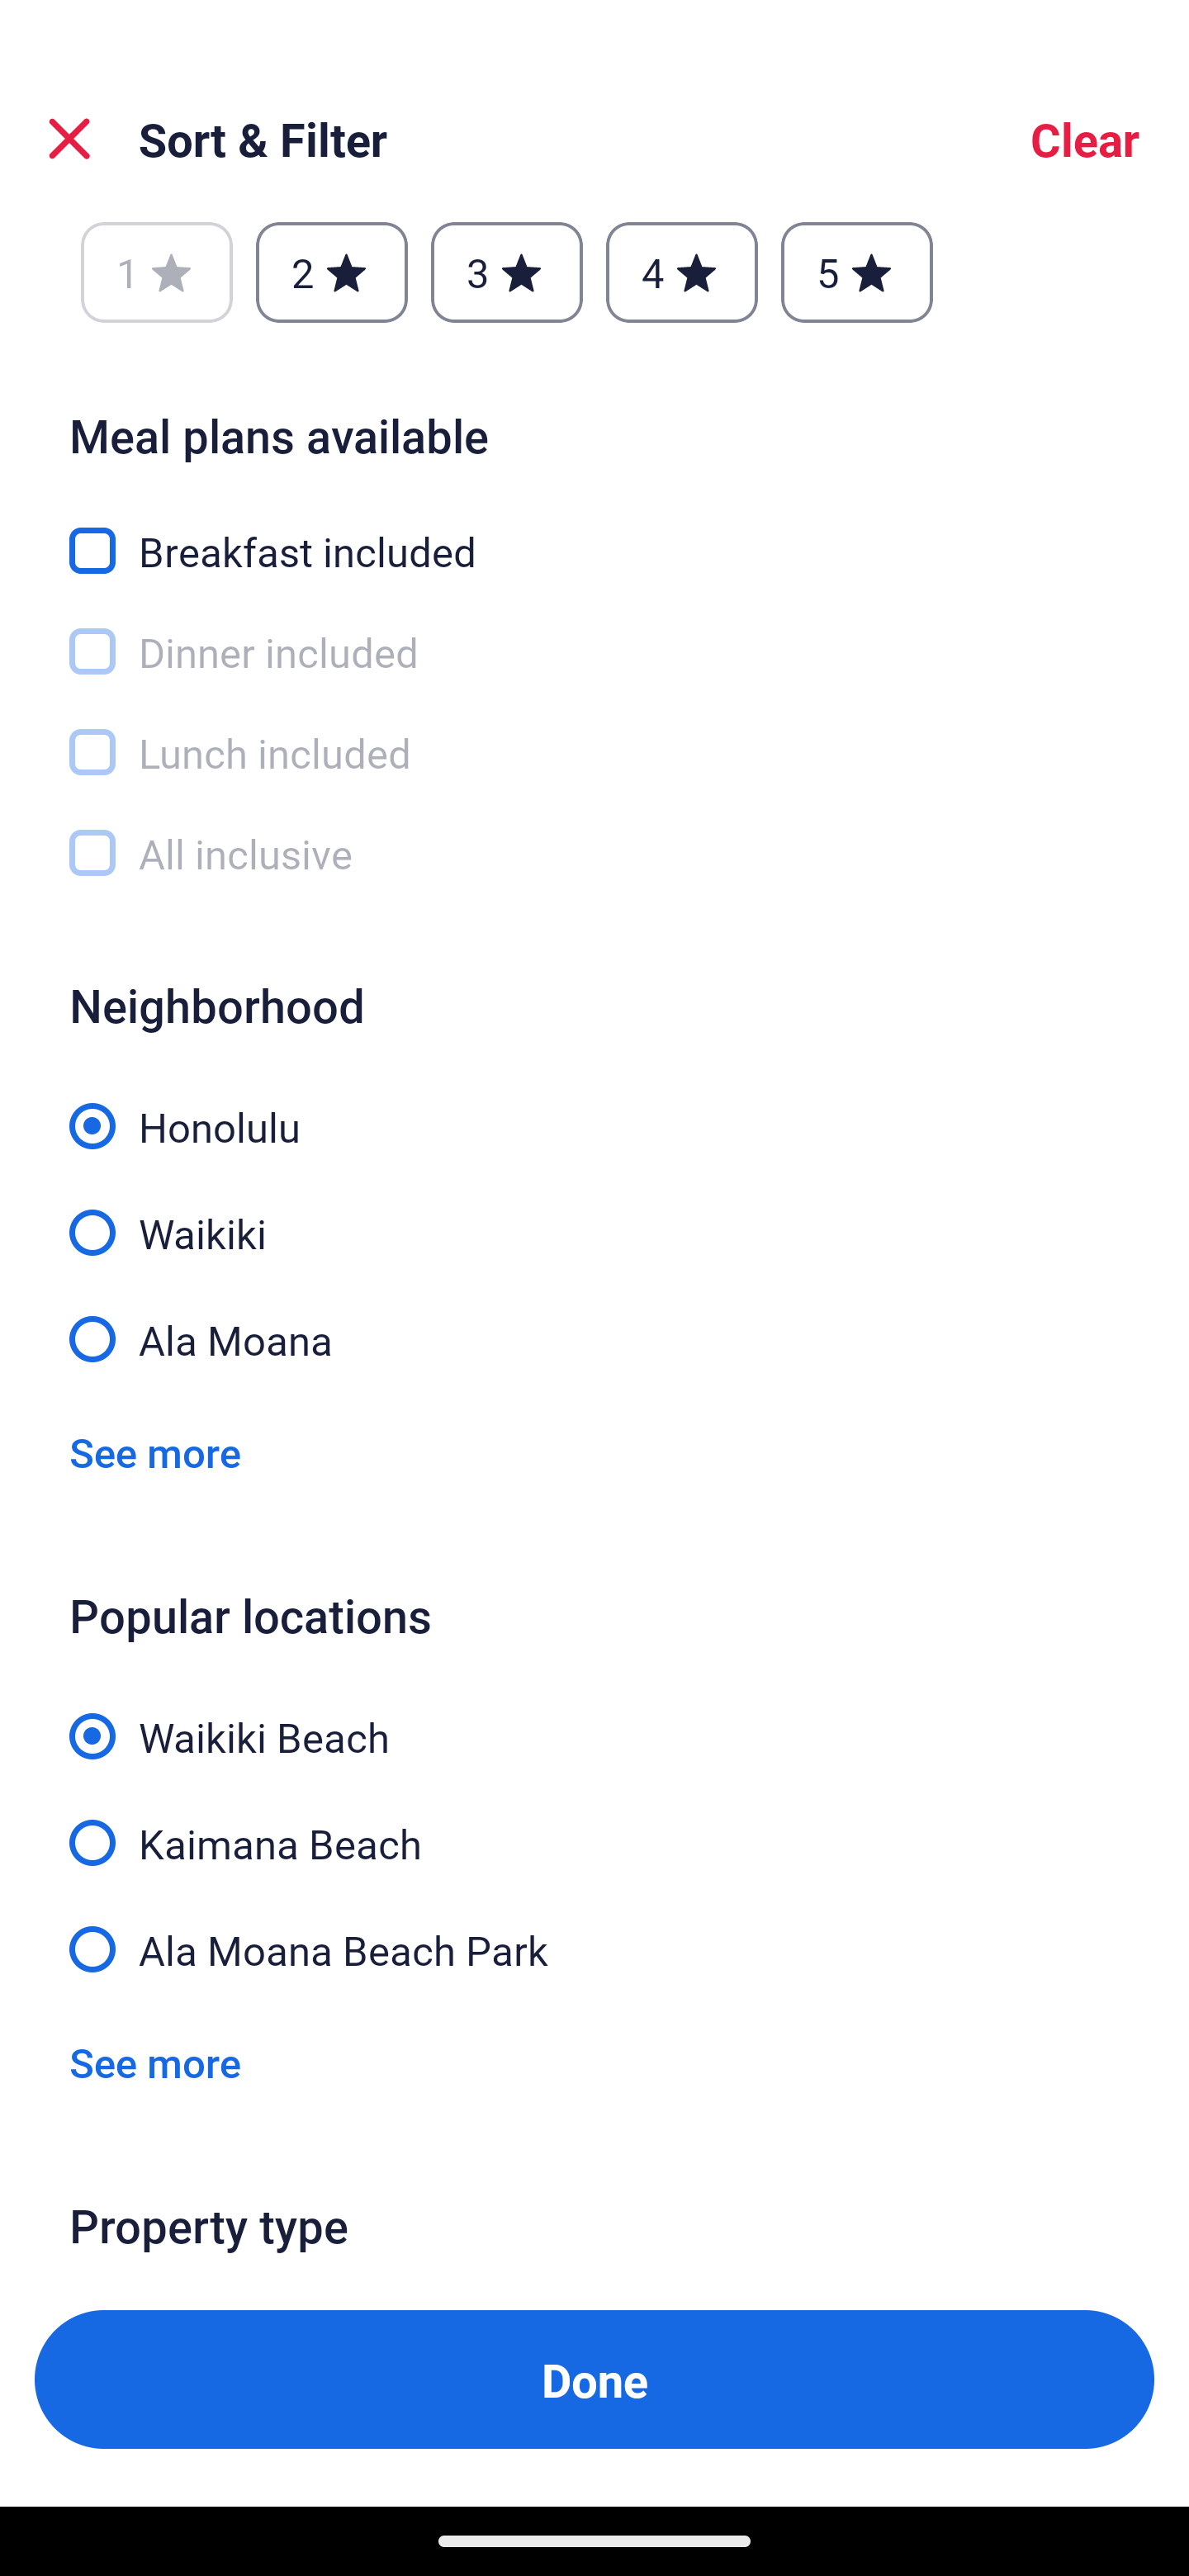 Image resolution: width=1189 pixels, height=2576 pixels. Describe the element at coordinates (506, 275) in the screenshot. I see `3` at that location.